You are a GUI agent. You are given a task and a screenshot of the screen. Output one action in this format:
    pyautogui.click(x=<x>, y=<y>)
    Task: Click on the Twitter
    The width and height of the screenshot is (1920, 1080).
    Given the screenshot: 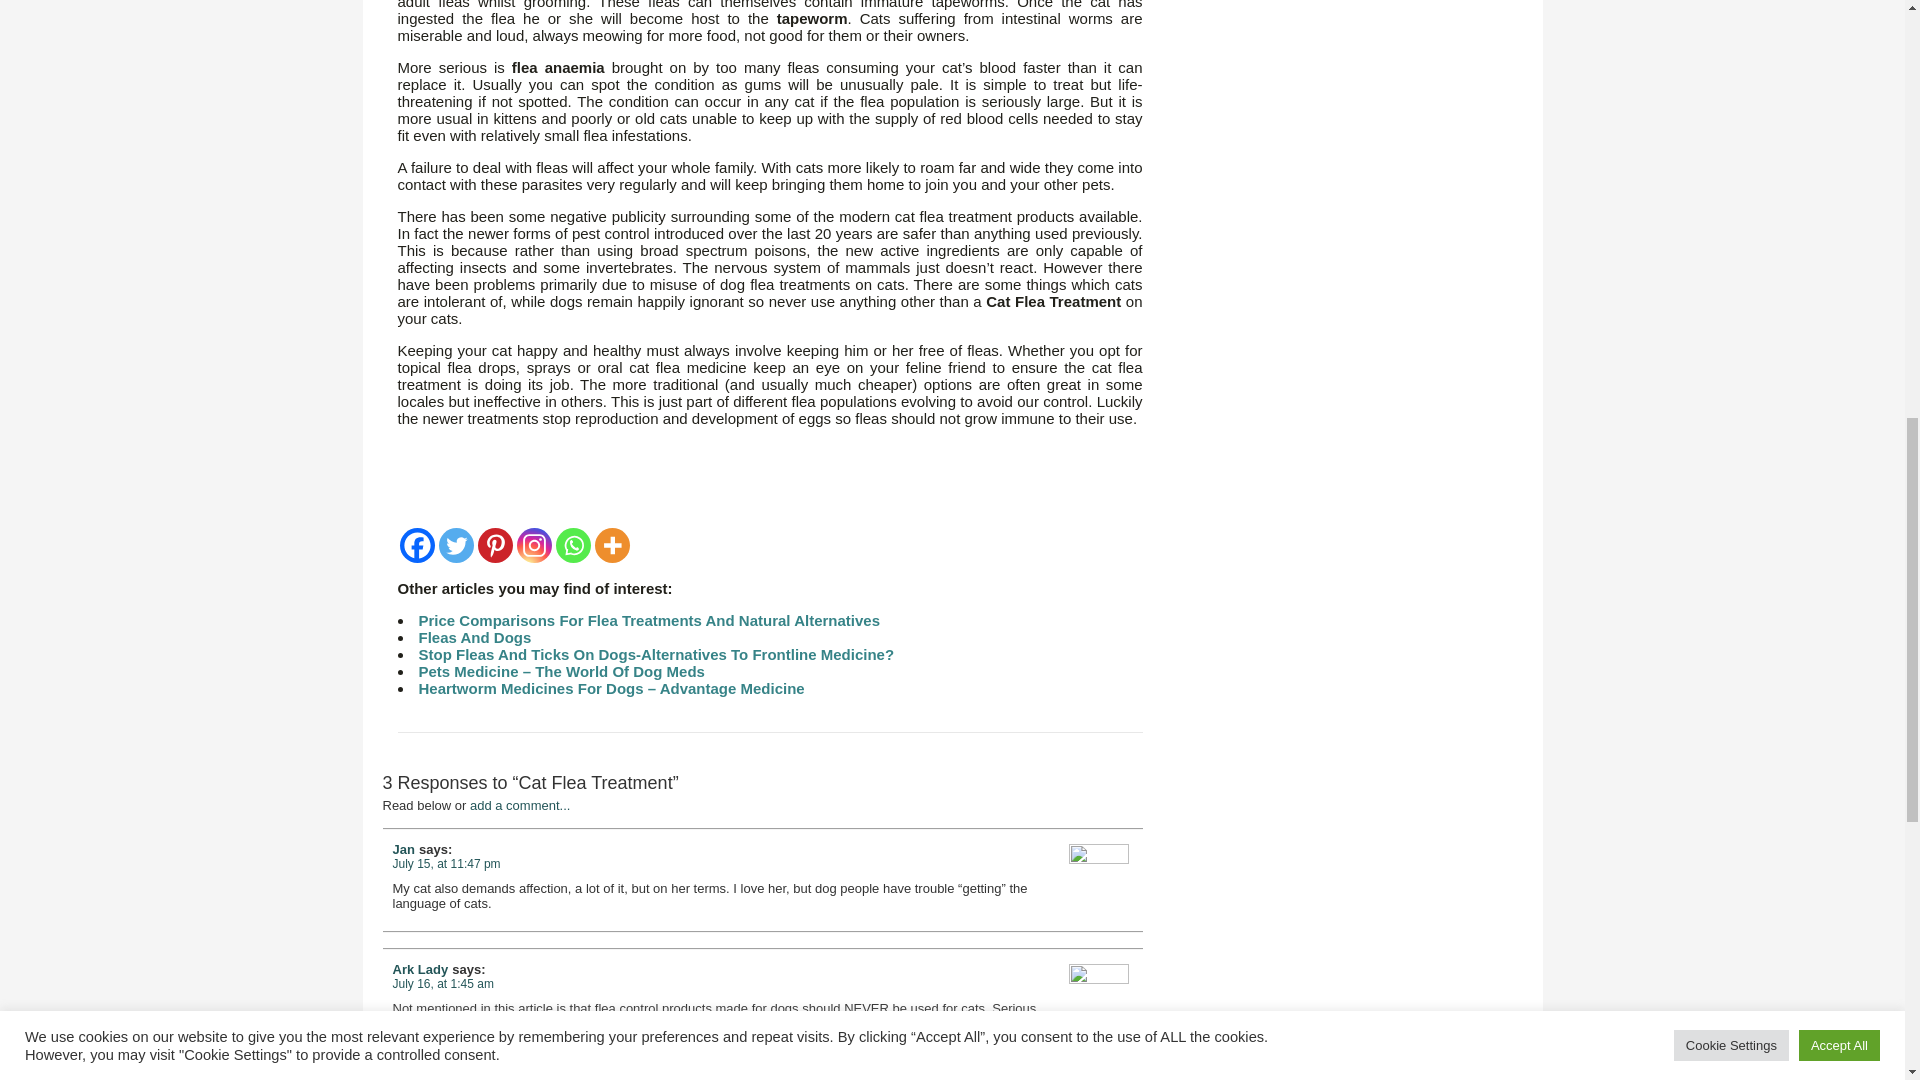 What is the action you would take?
    pyautogui.click(x=454, y=545)
    